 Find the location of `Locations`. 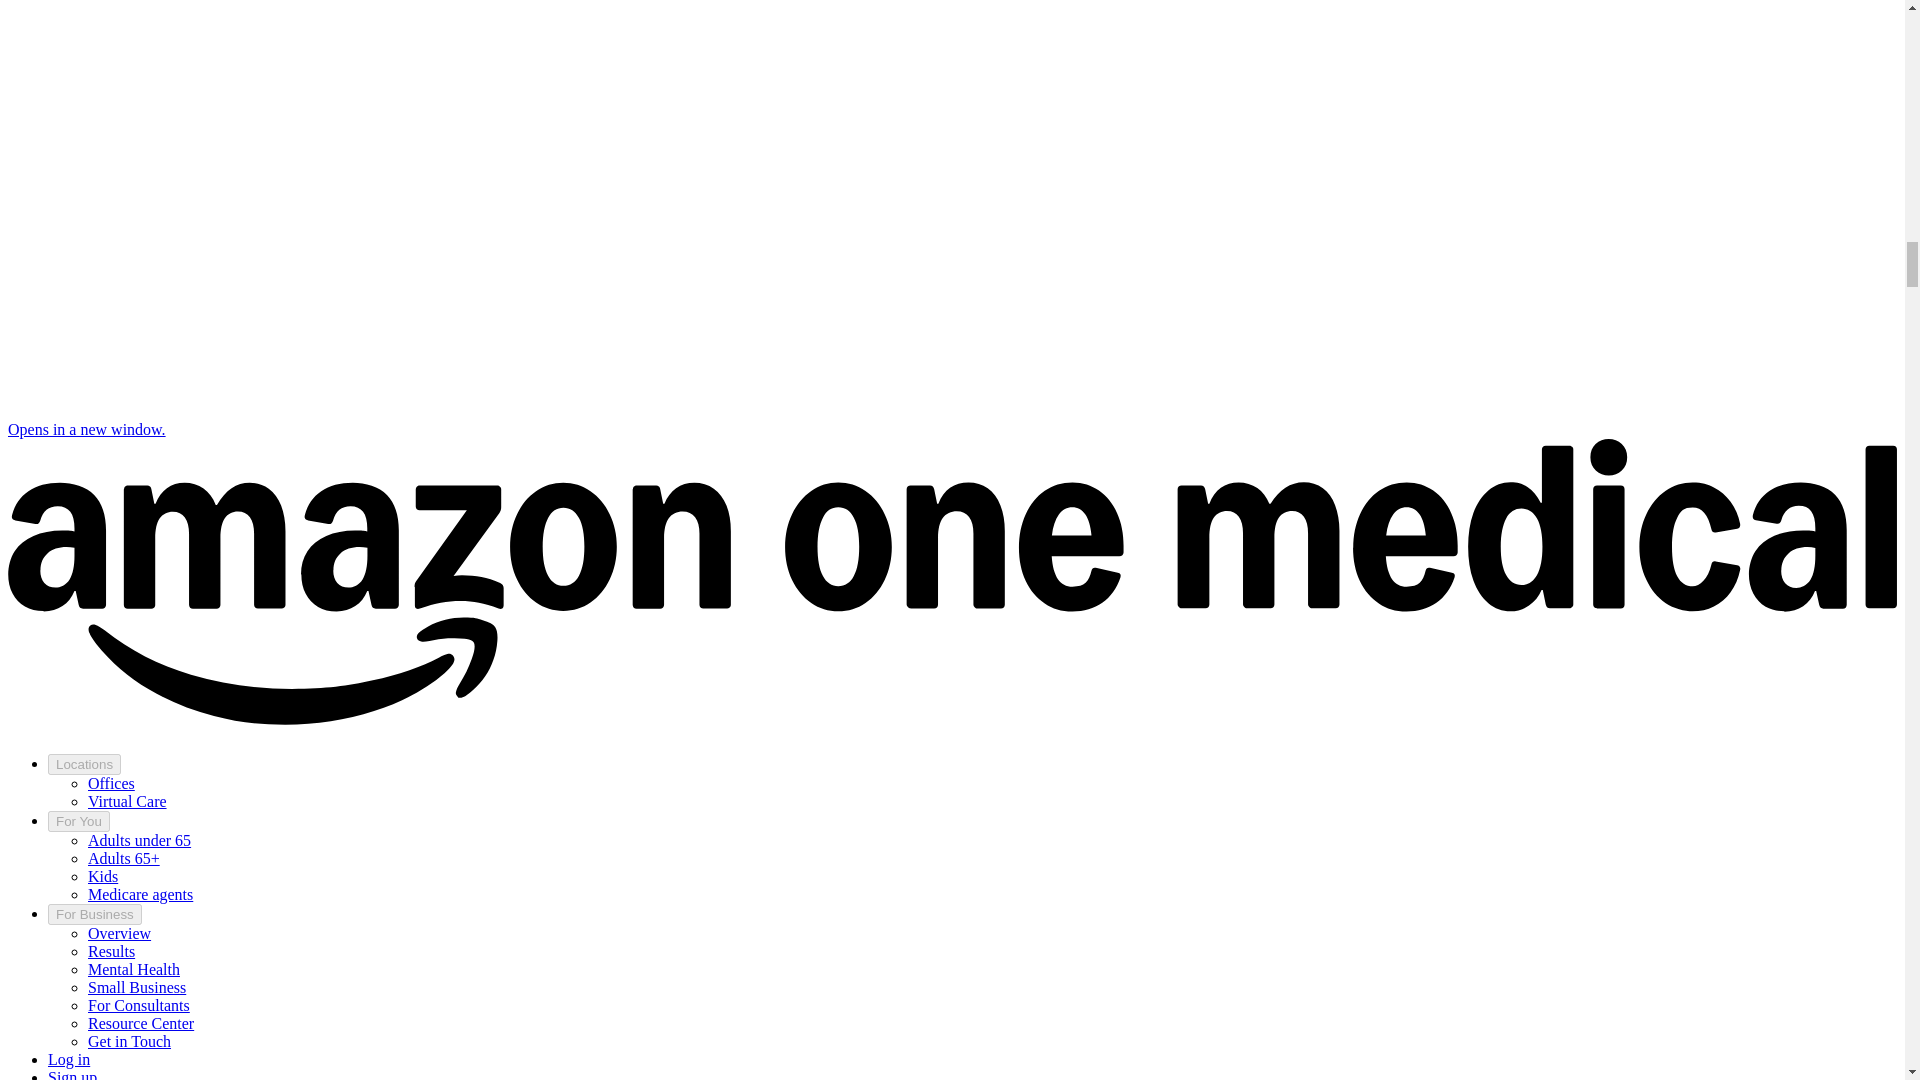

Locations is located at coordinates (84, 764).